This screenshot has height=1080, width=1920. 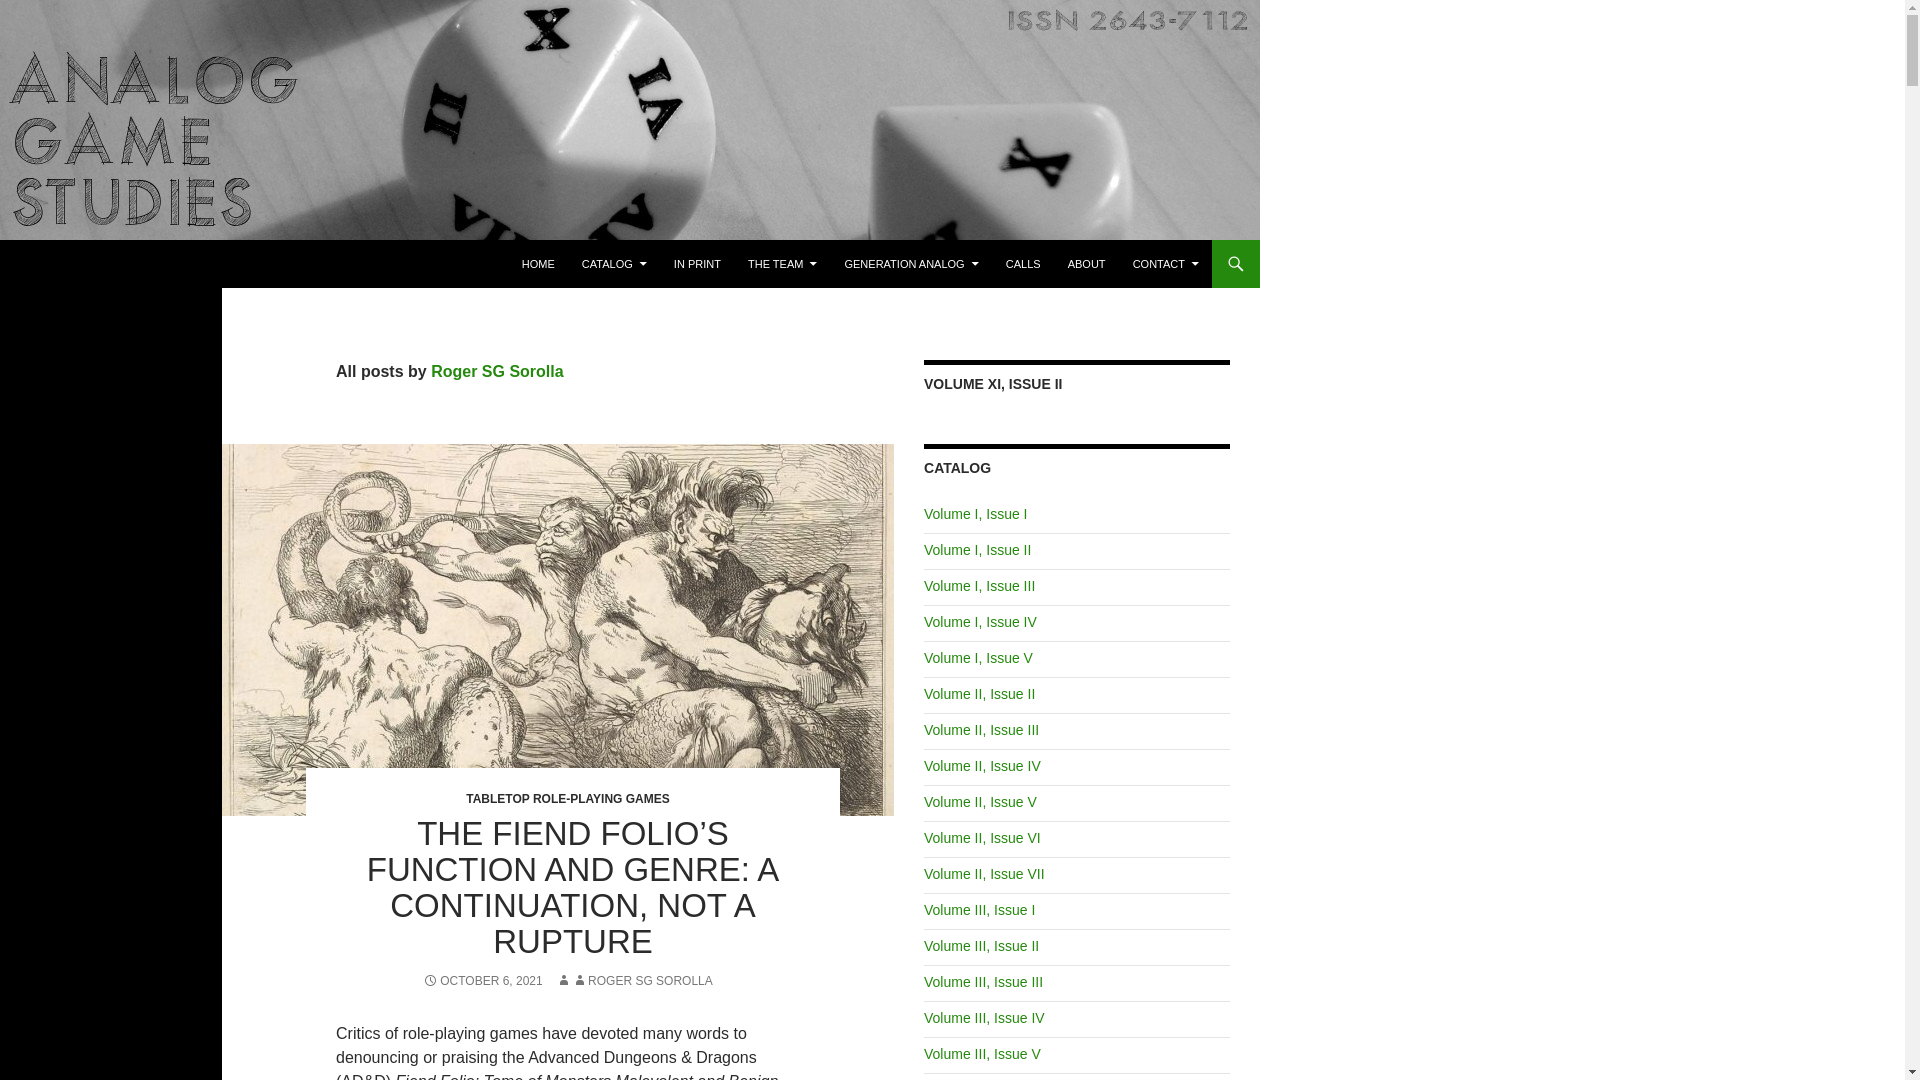 I want to click on Volume III, Issue II, so click(x=980, y=946).